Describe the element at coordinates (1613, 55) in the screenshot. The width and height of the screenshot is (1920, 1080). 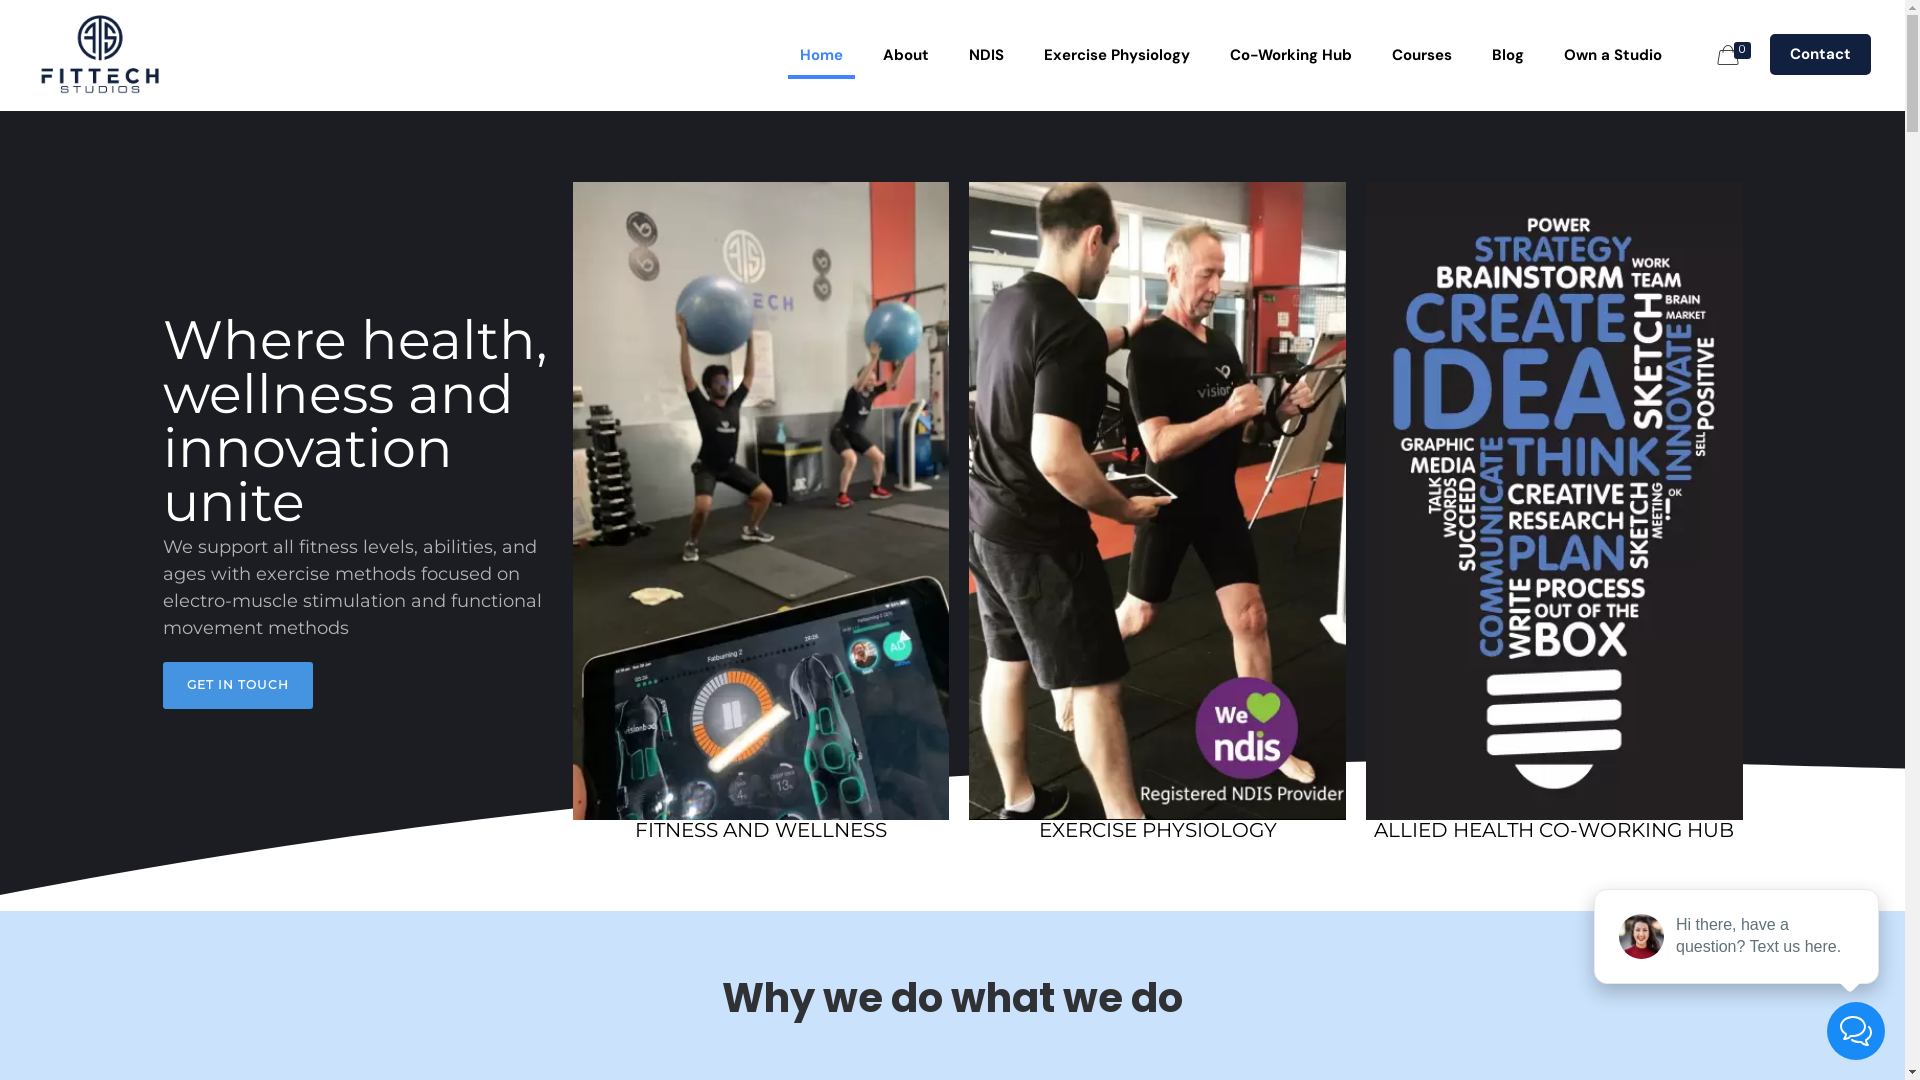
I see `Own a Studio` at that location.